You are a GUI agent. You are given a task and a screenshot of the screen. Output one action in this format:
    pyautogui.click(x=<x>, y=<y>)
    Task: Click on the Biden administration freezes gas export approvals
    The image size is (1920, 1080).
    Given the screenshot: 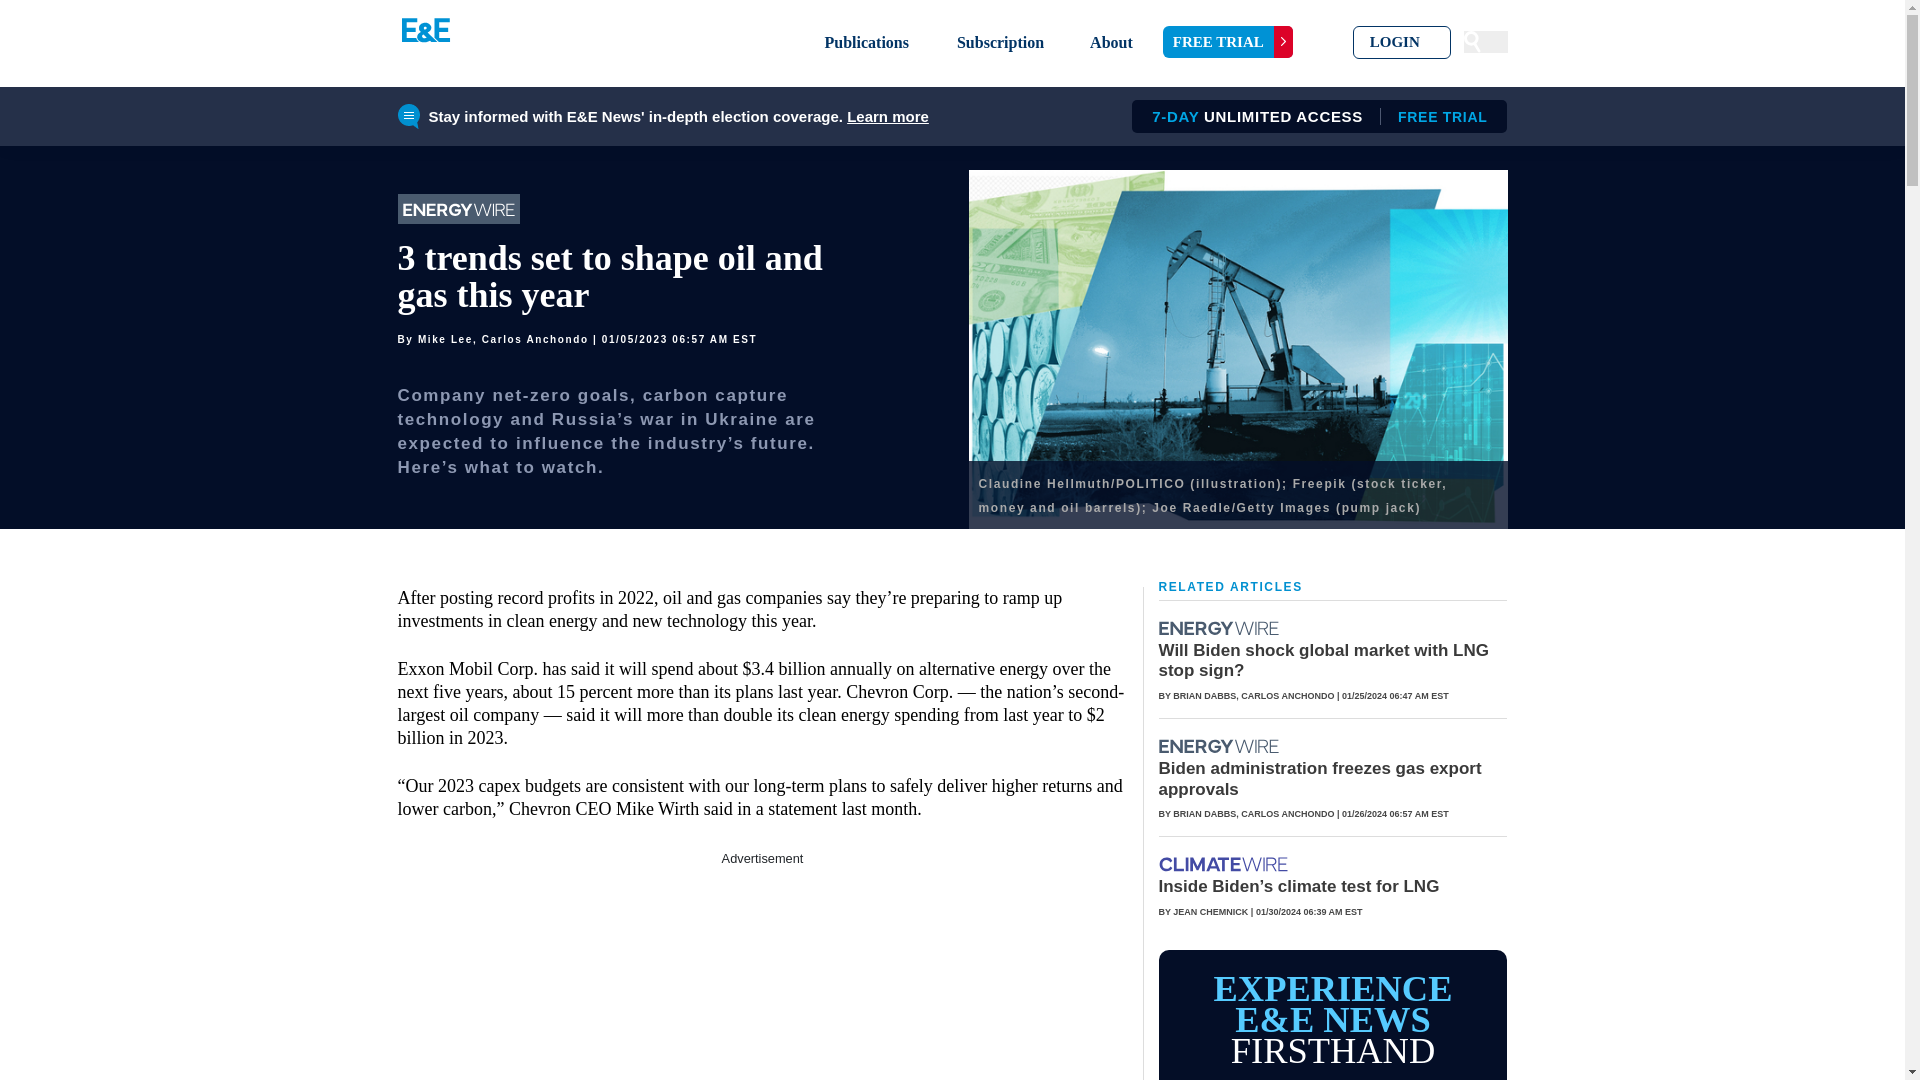 What is the action you would take?
    pyautogui.click(x=1220, y=746)
    